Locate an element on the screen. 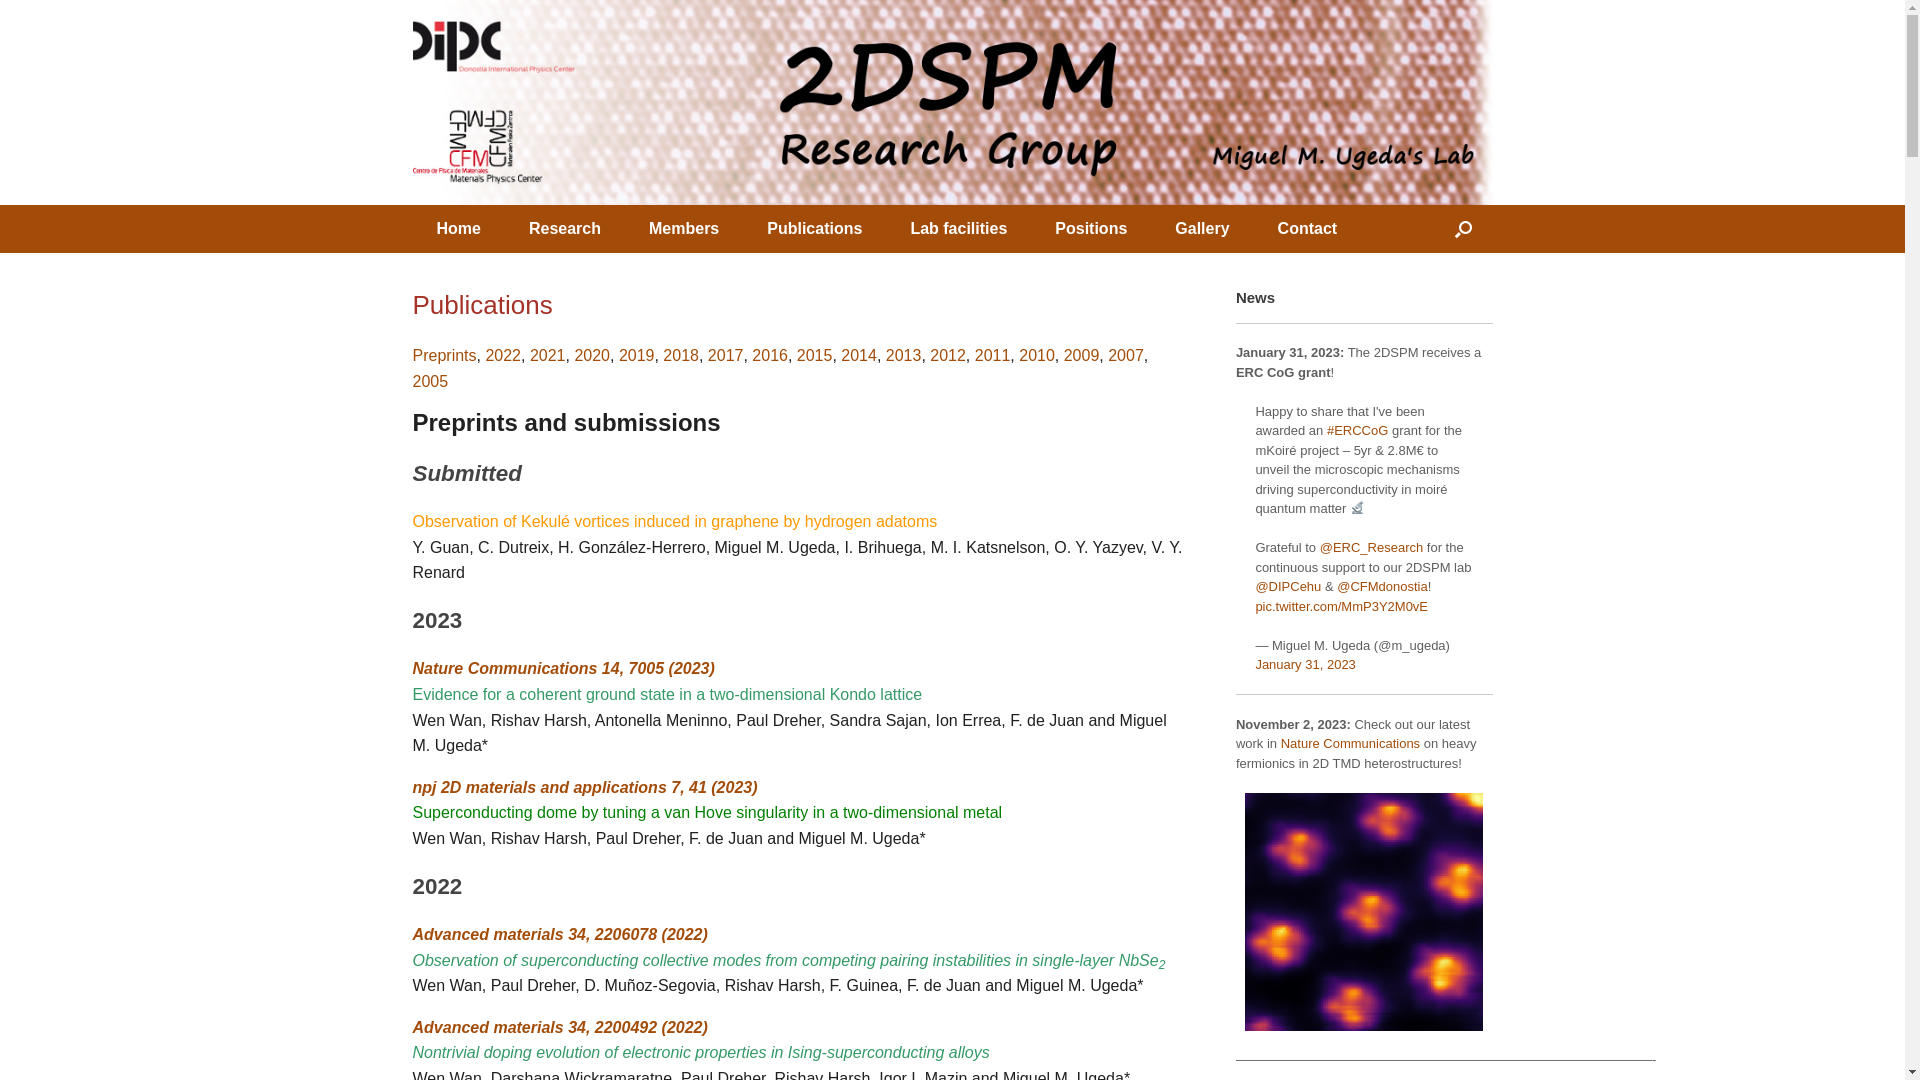 The image size is (1920, 1080). 2012 is located at coordinates (948, 356).